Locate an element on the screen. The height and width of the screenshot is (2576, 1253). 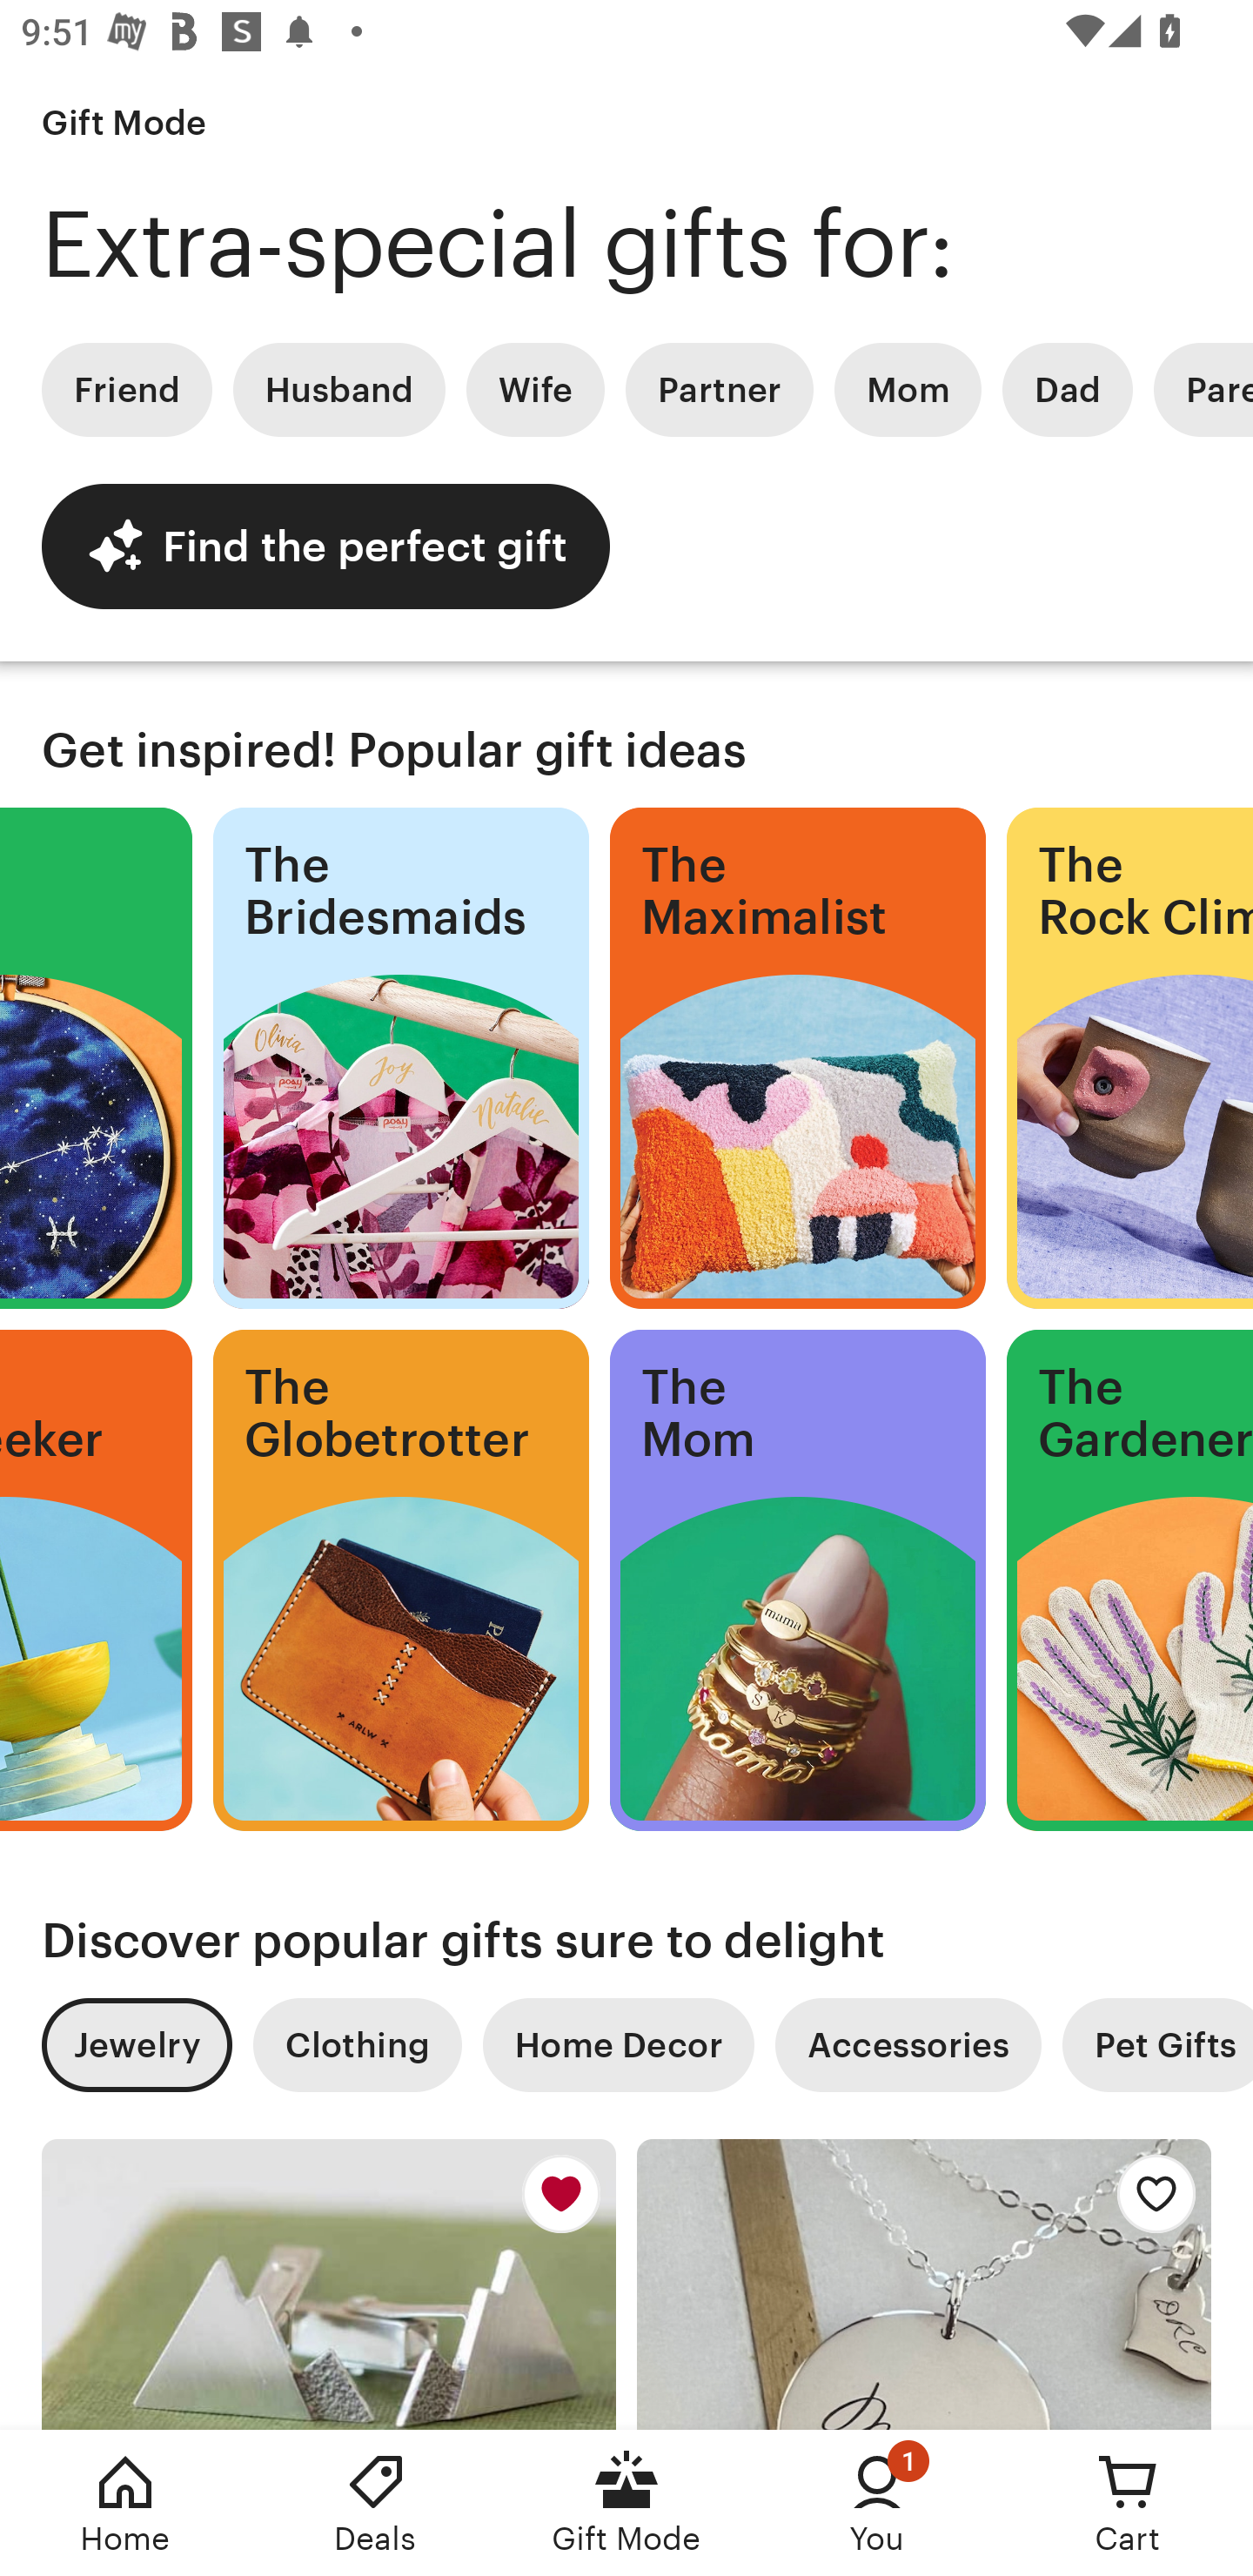
Partner is located at coordinates (719, 390).